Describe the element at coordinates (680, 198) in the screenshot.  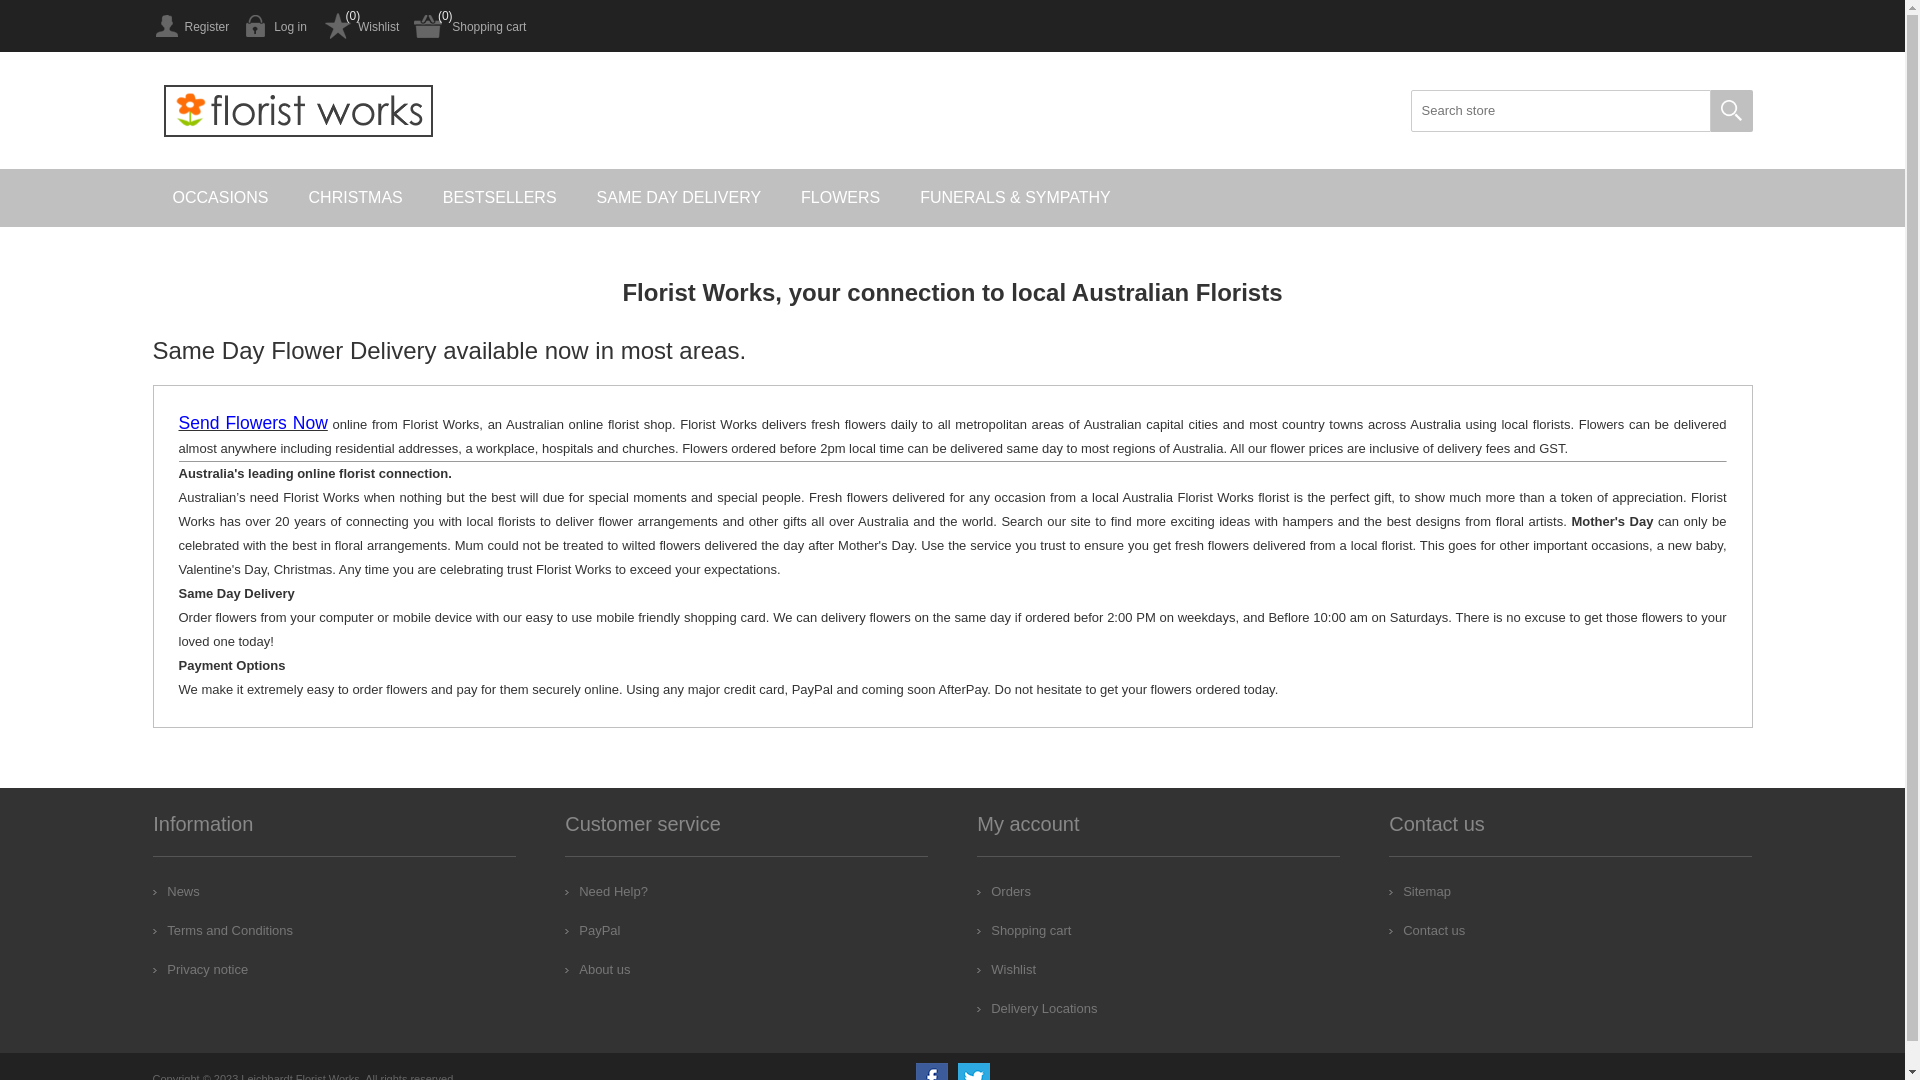
I see `SAME DAY DELIVERY` at that location.